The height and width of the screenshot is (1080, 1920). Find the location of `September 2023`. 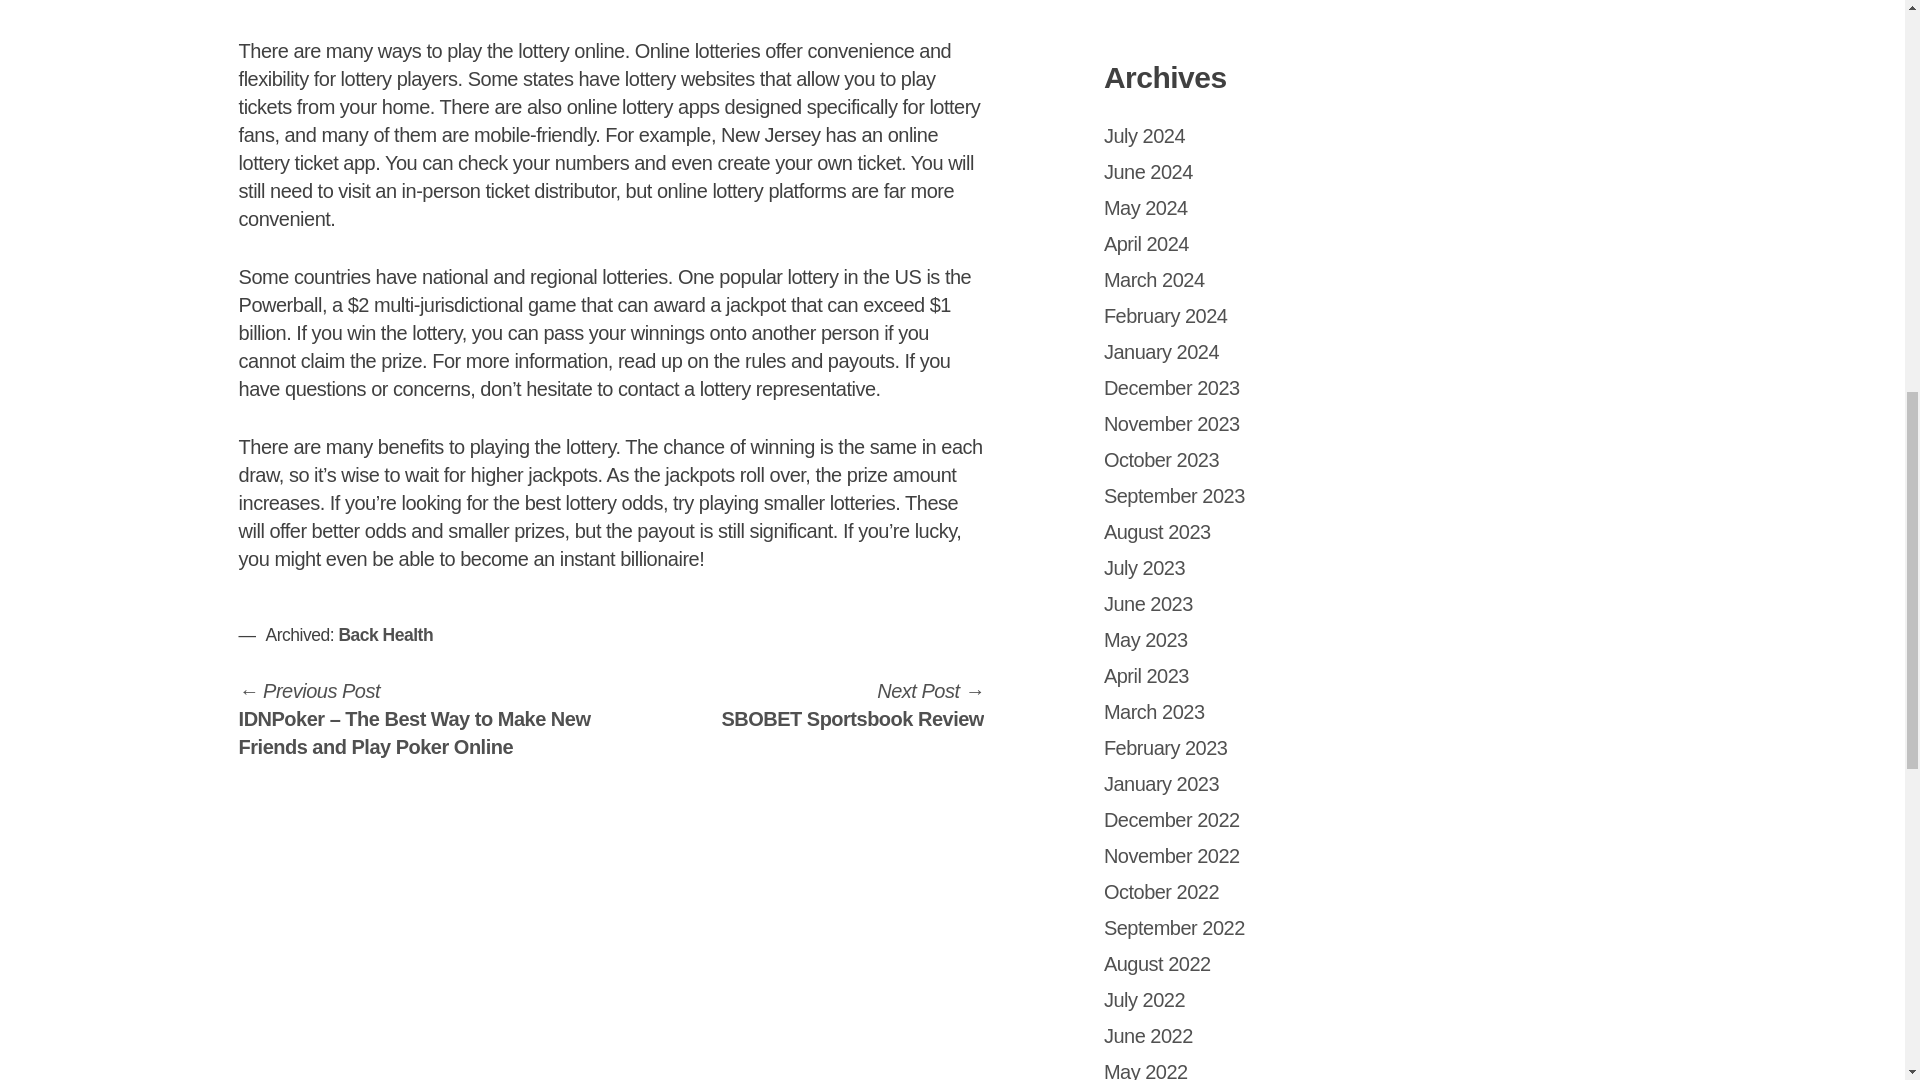

September 2023 is located at coordinates (1158, 964).